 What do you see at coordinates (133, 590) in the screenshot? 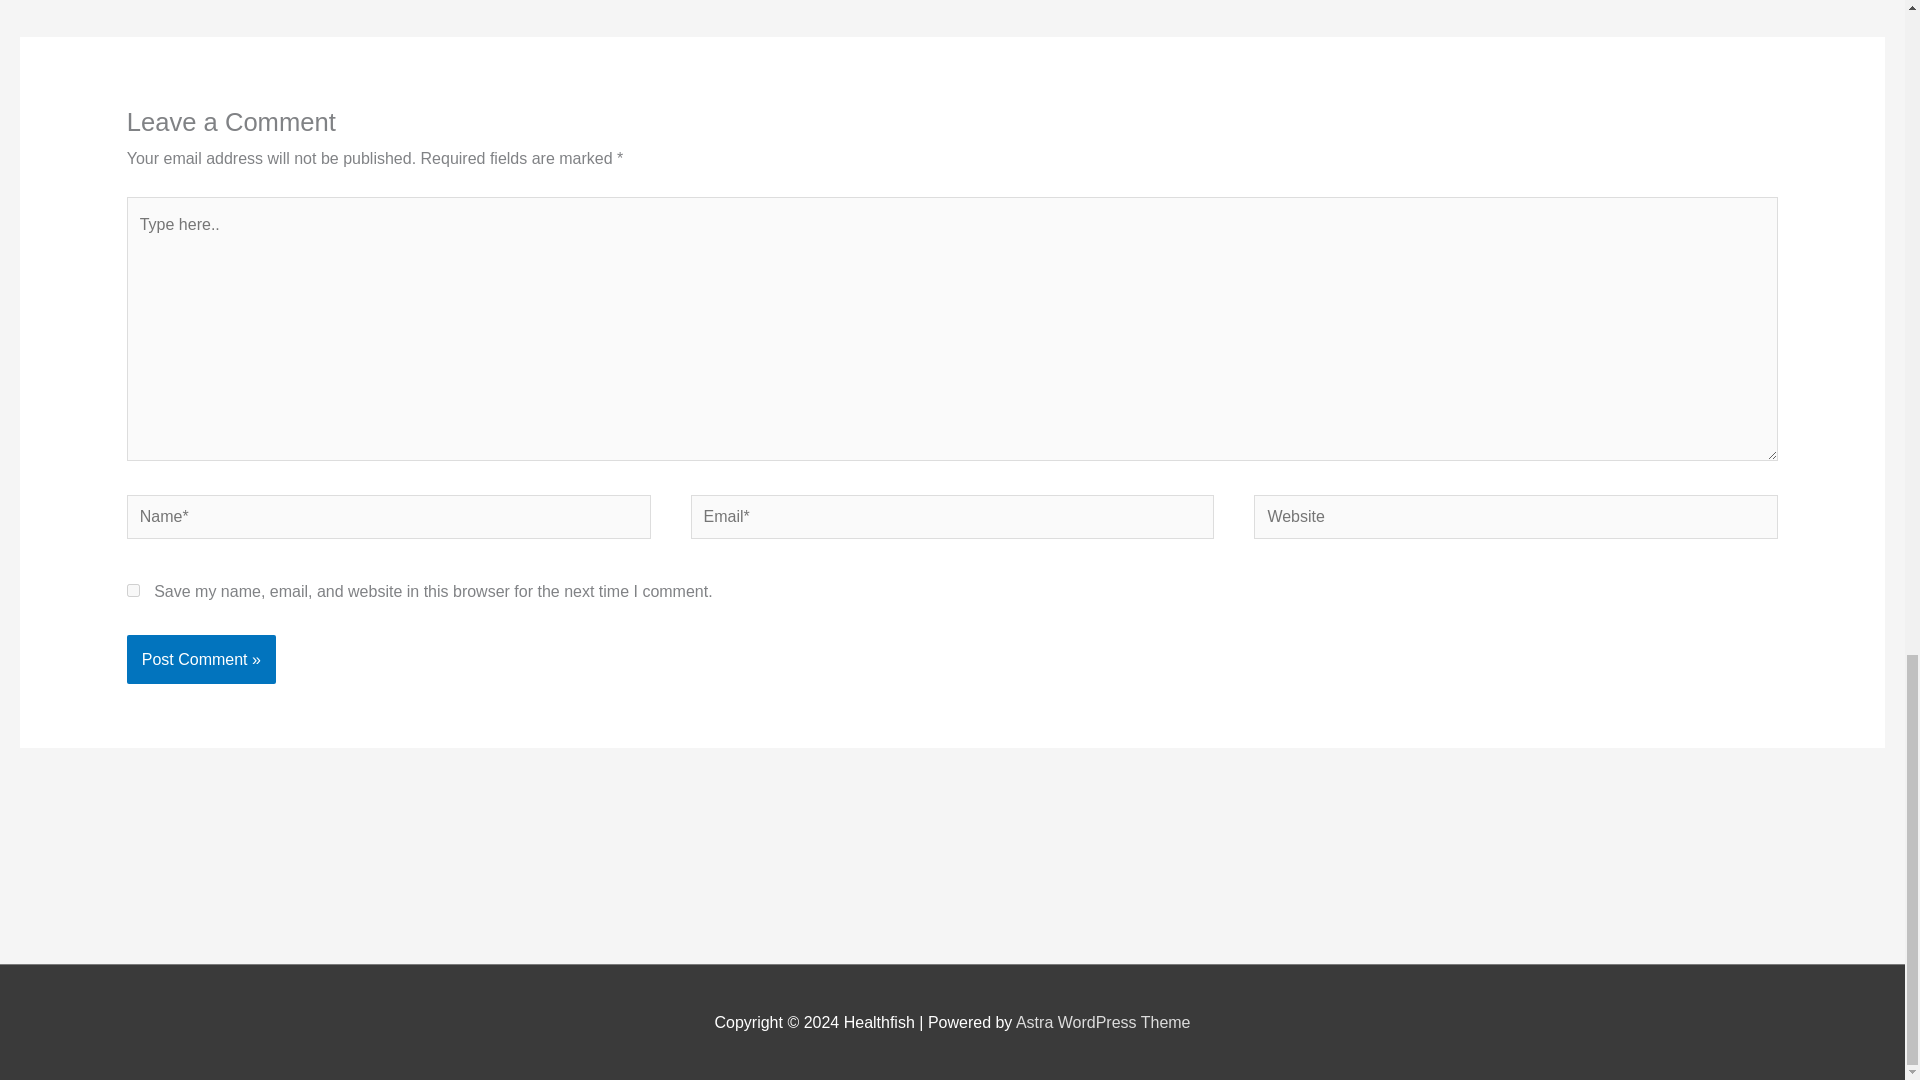
I see `yes` at bounding box center [133, 590].